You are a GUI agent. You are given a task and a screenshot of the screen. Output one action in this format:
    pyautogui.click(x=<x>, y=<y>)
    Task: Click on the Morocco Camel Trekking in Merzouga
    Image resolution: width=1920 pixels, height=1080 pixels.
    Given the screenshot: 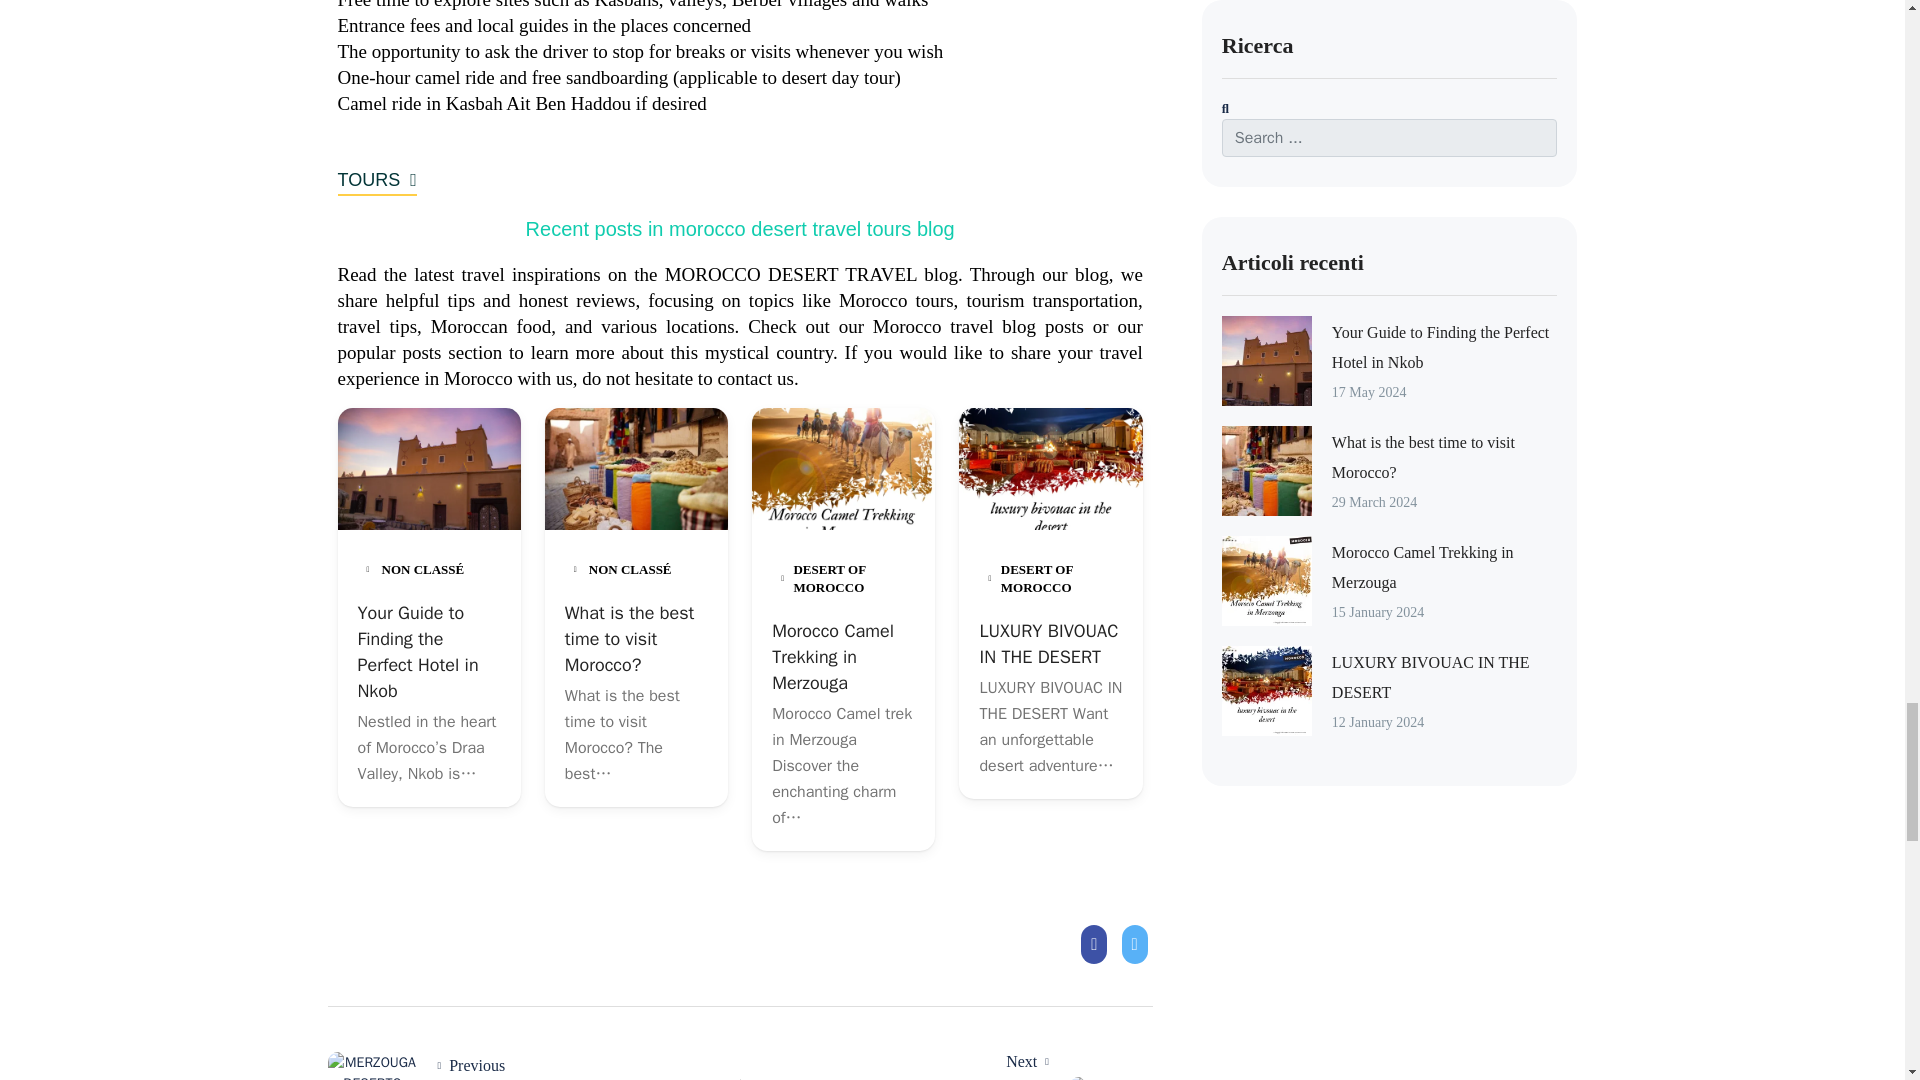 What is the action you would take?
    pyautogui.click(x=534, y=1066)
    